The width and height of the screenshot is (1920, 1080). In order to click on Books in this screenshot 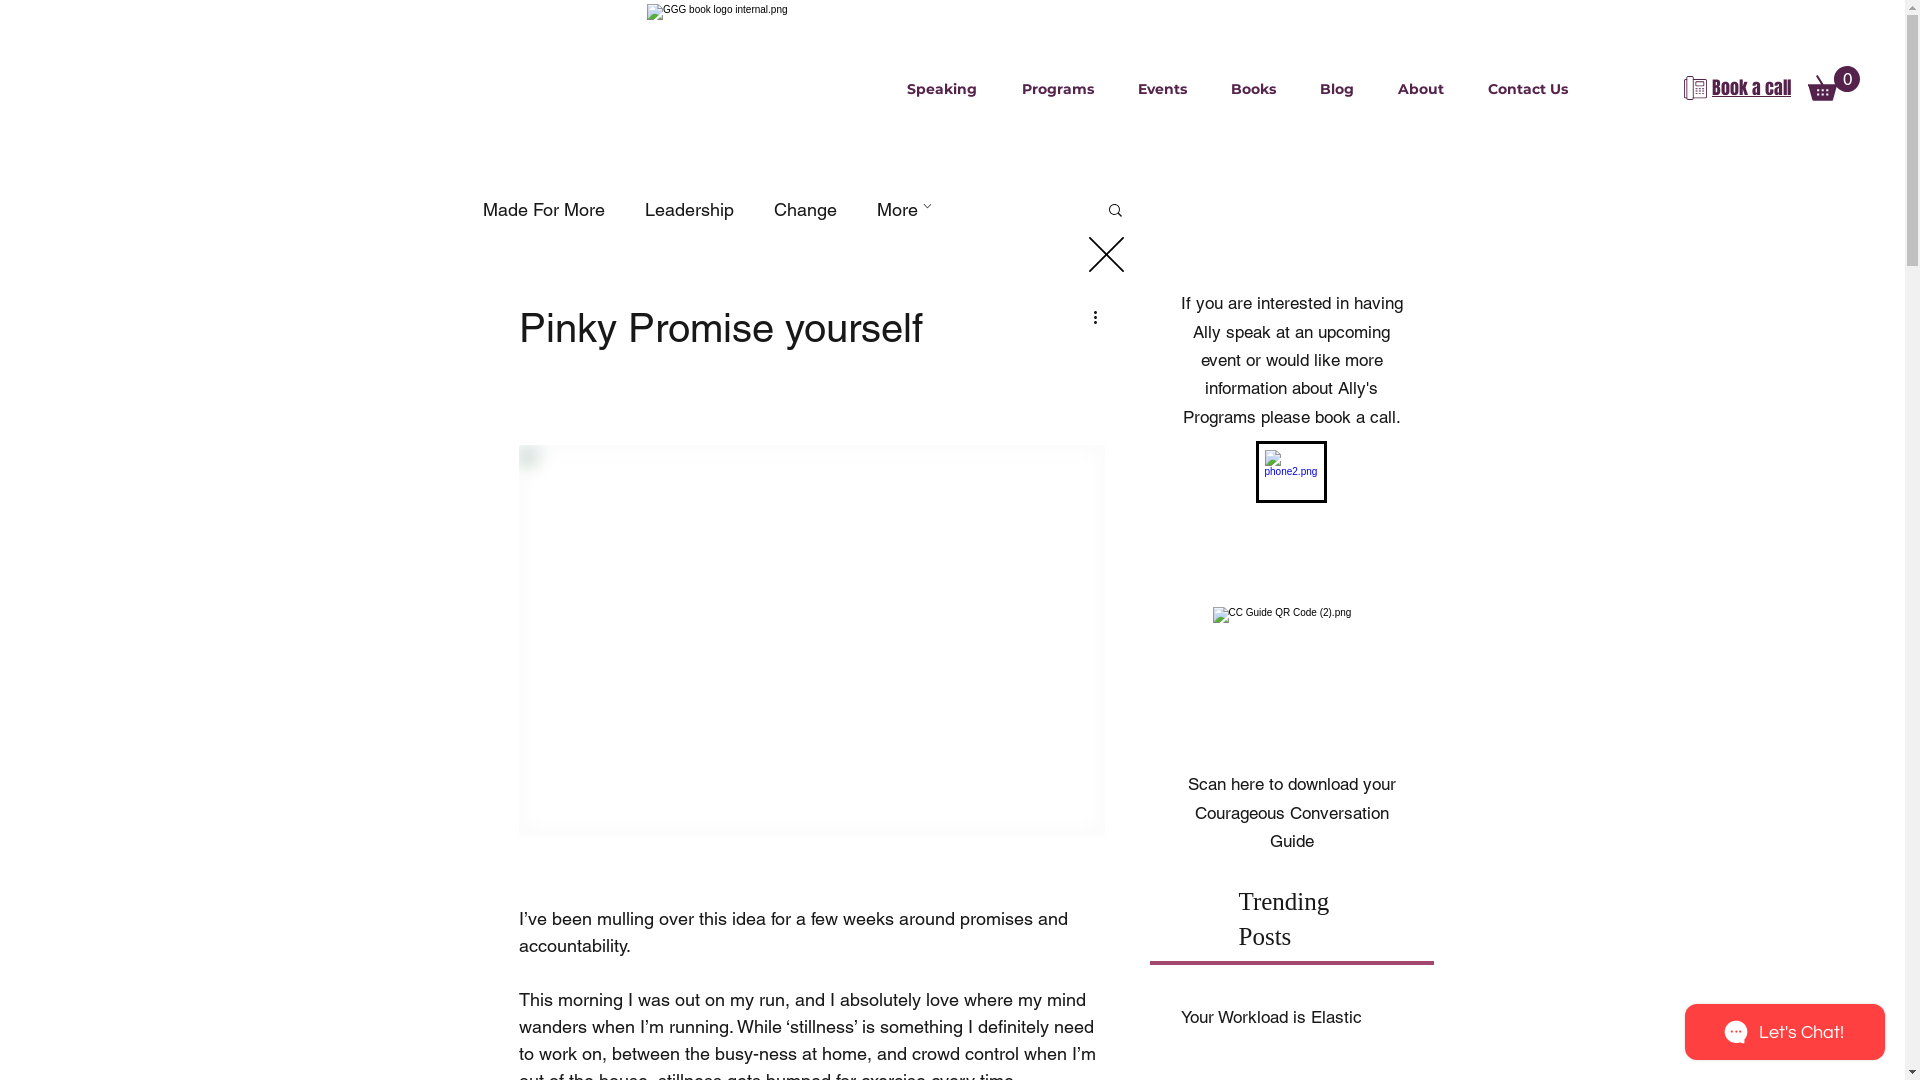, I will do `click(1254, 89)`.